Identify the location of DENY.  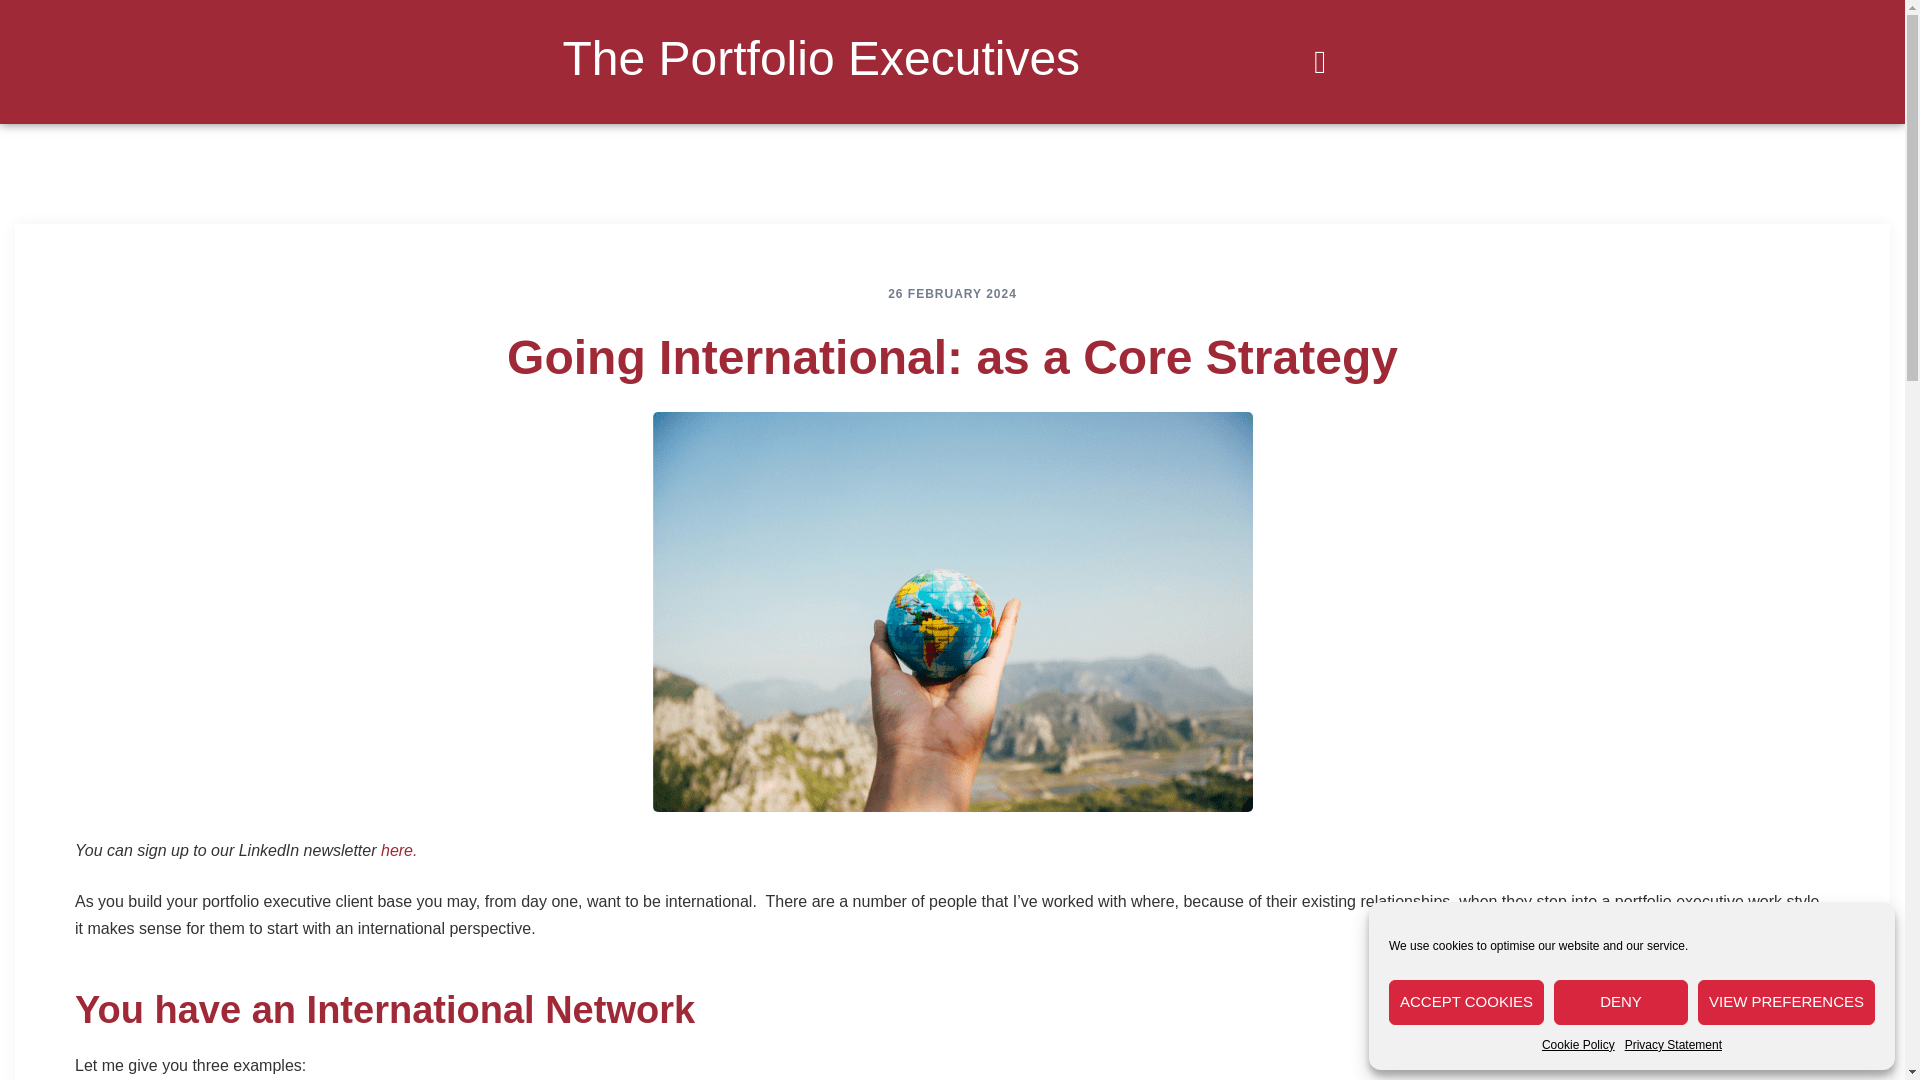
(1620, 1002).